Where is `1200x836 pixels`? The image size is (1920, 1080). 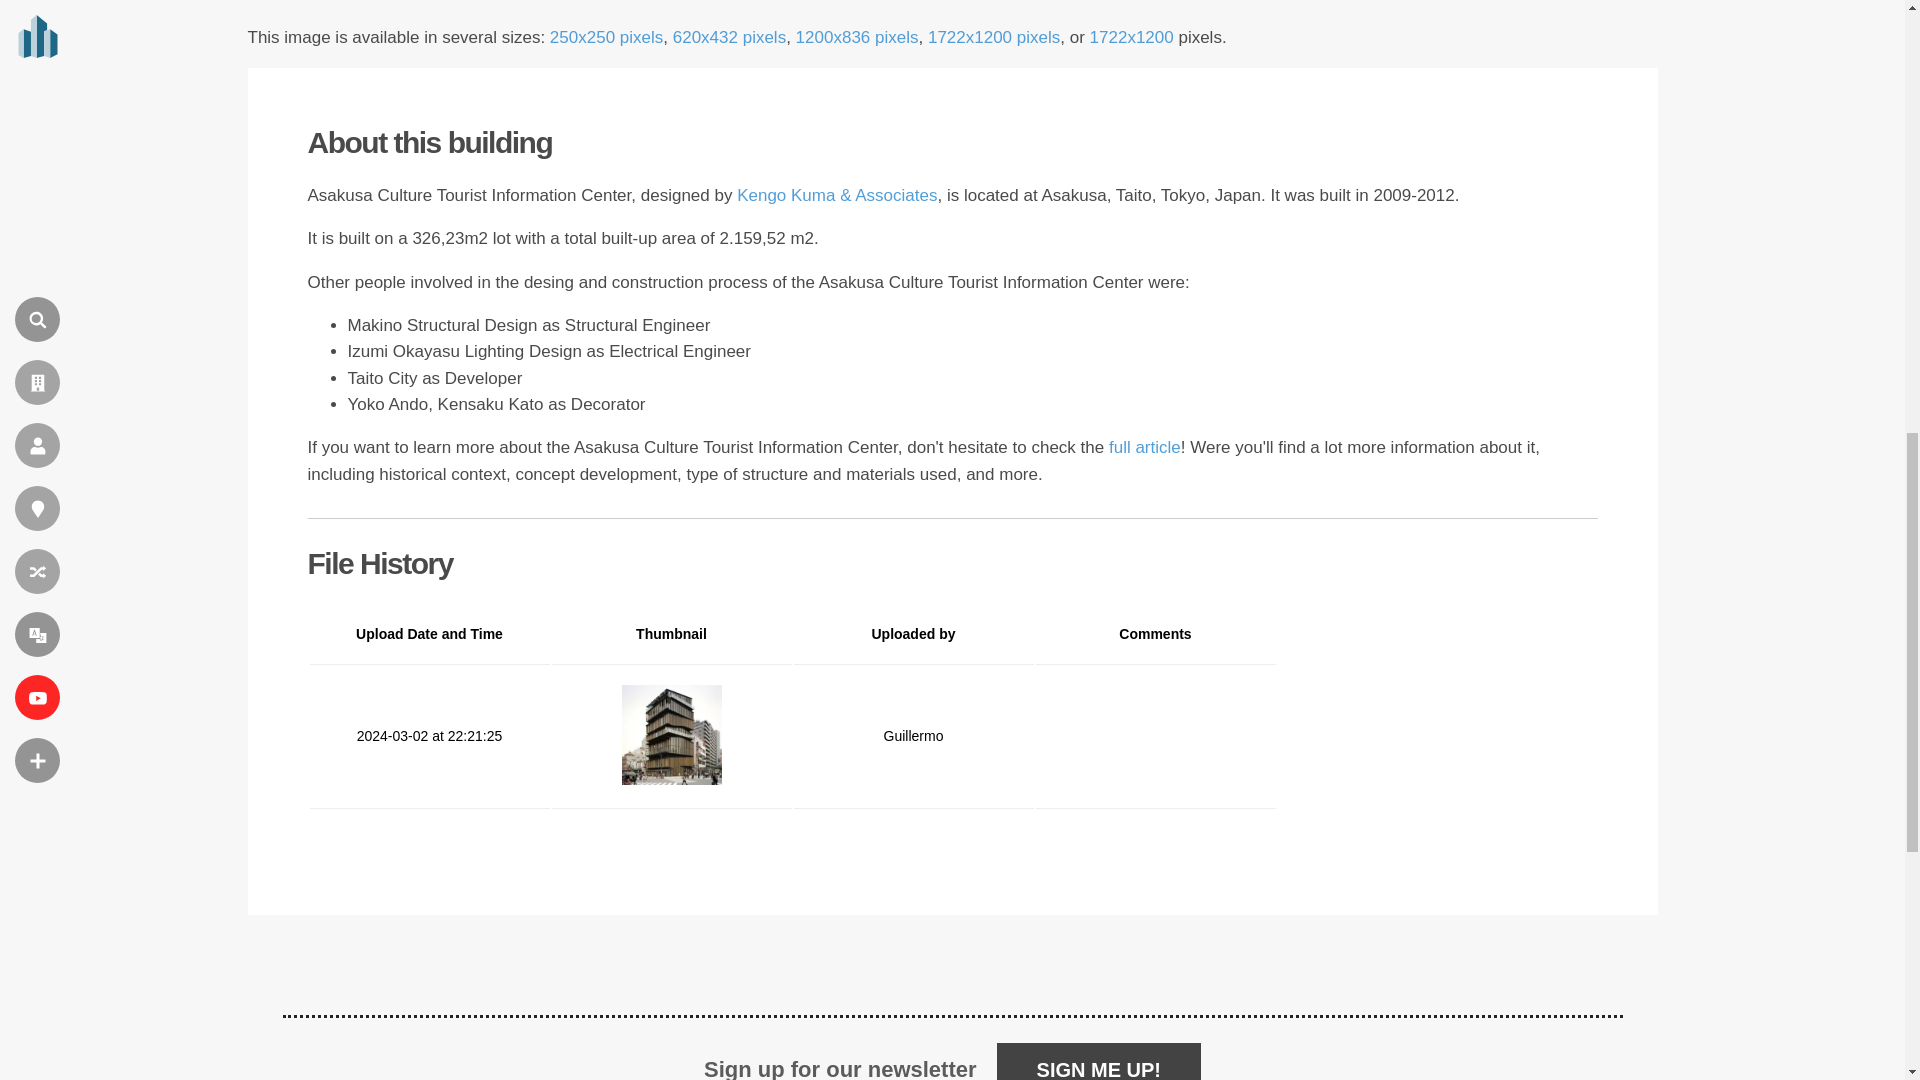 1200x836 pixels is located at coordinates (858, 38).